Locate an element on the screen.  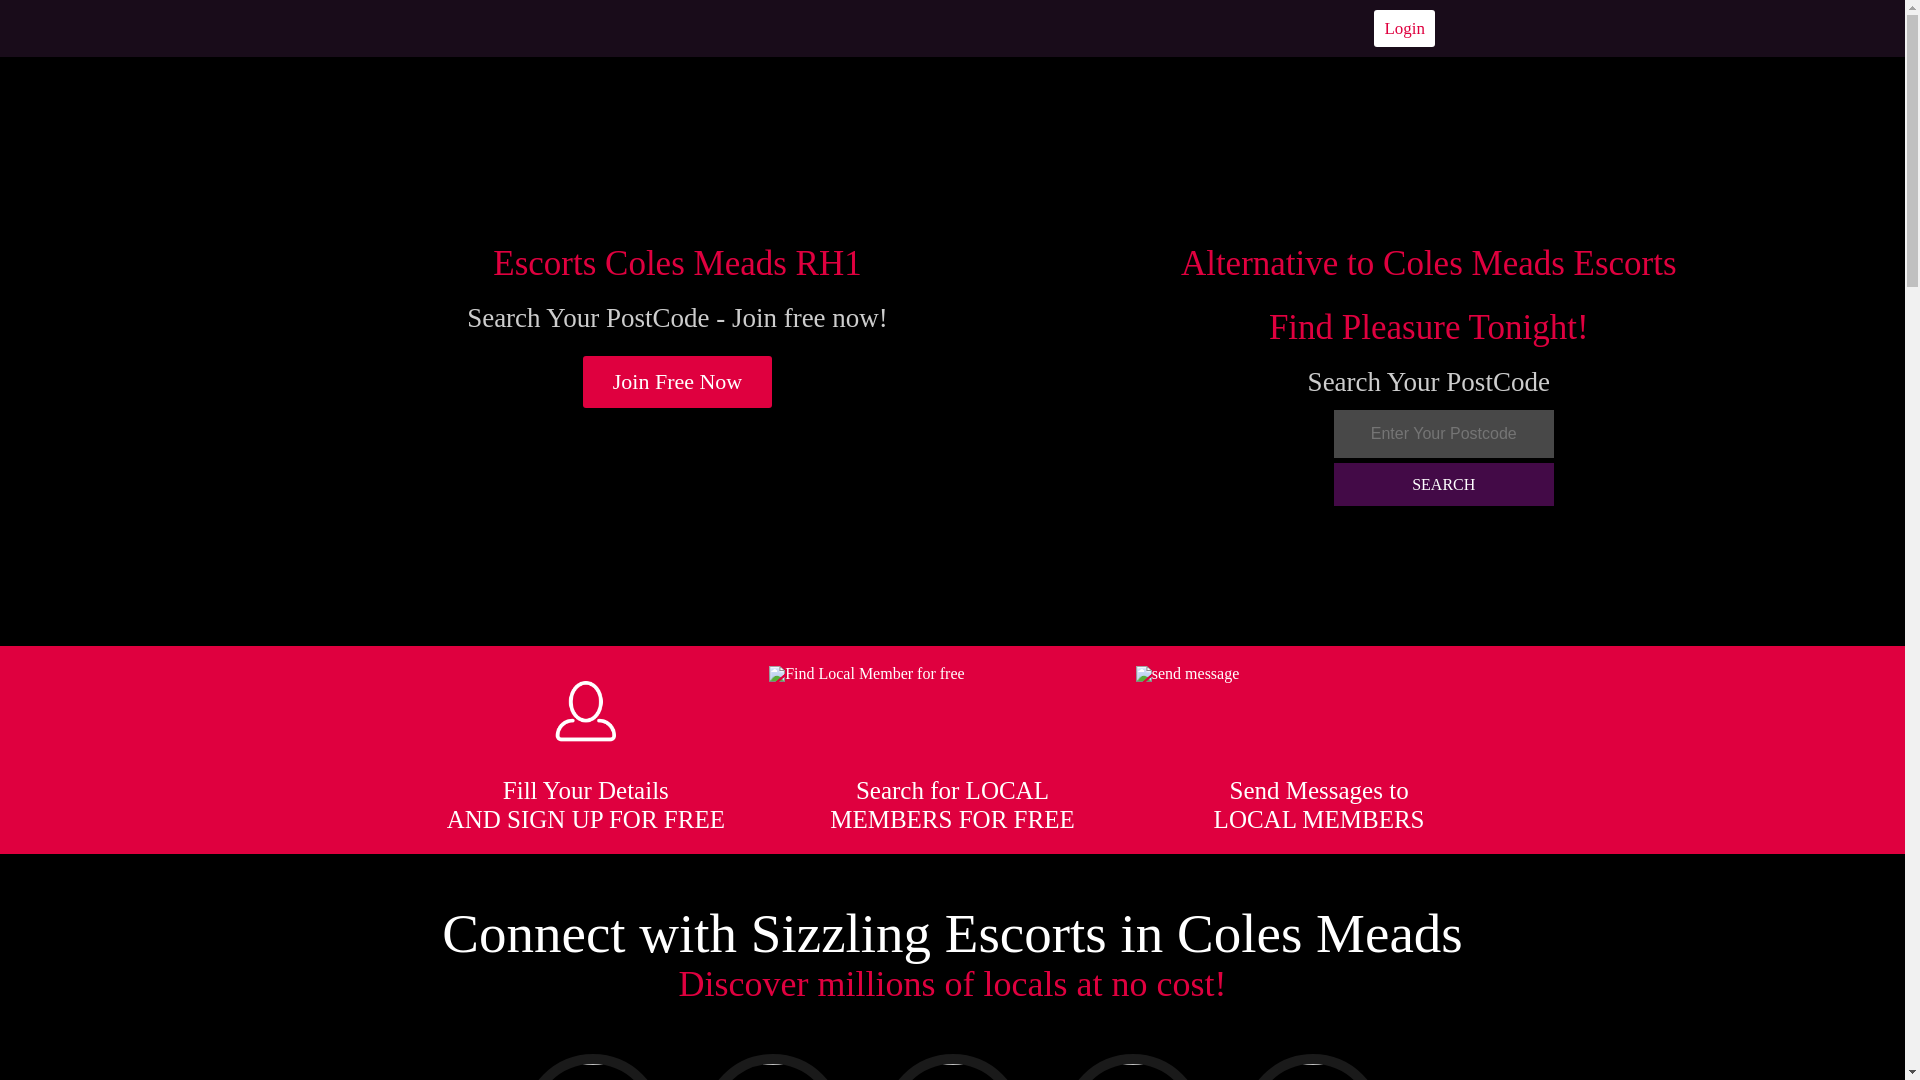
Join Free Now is located at coordinates (678, 382).